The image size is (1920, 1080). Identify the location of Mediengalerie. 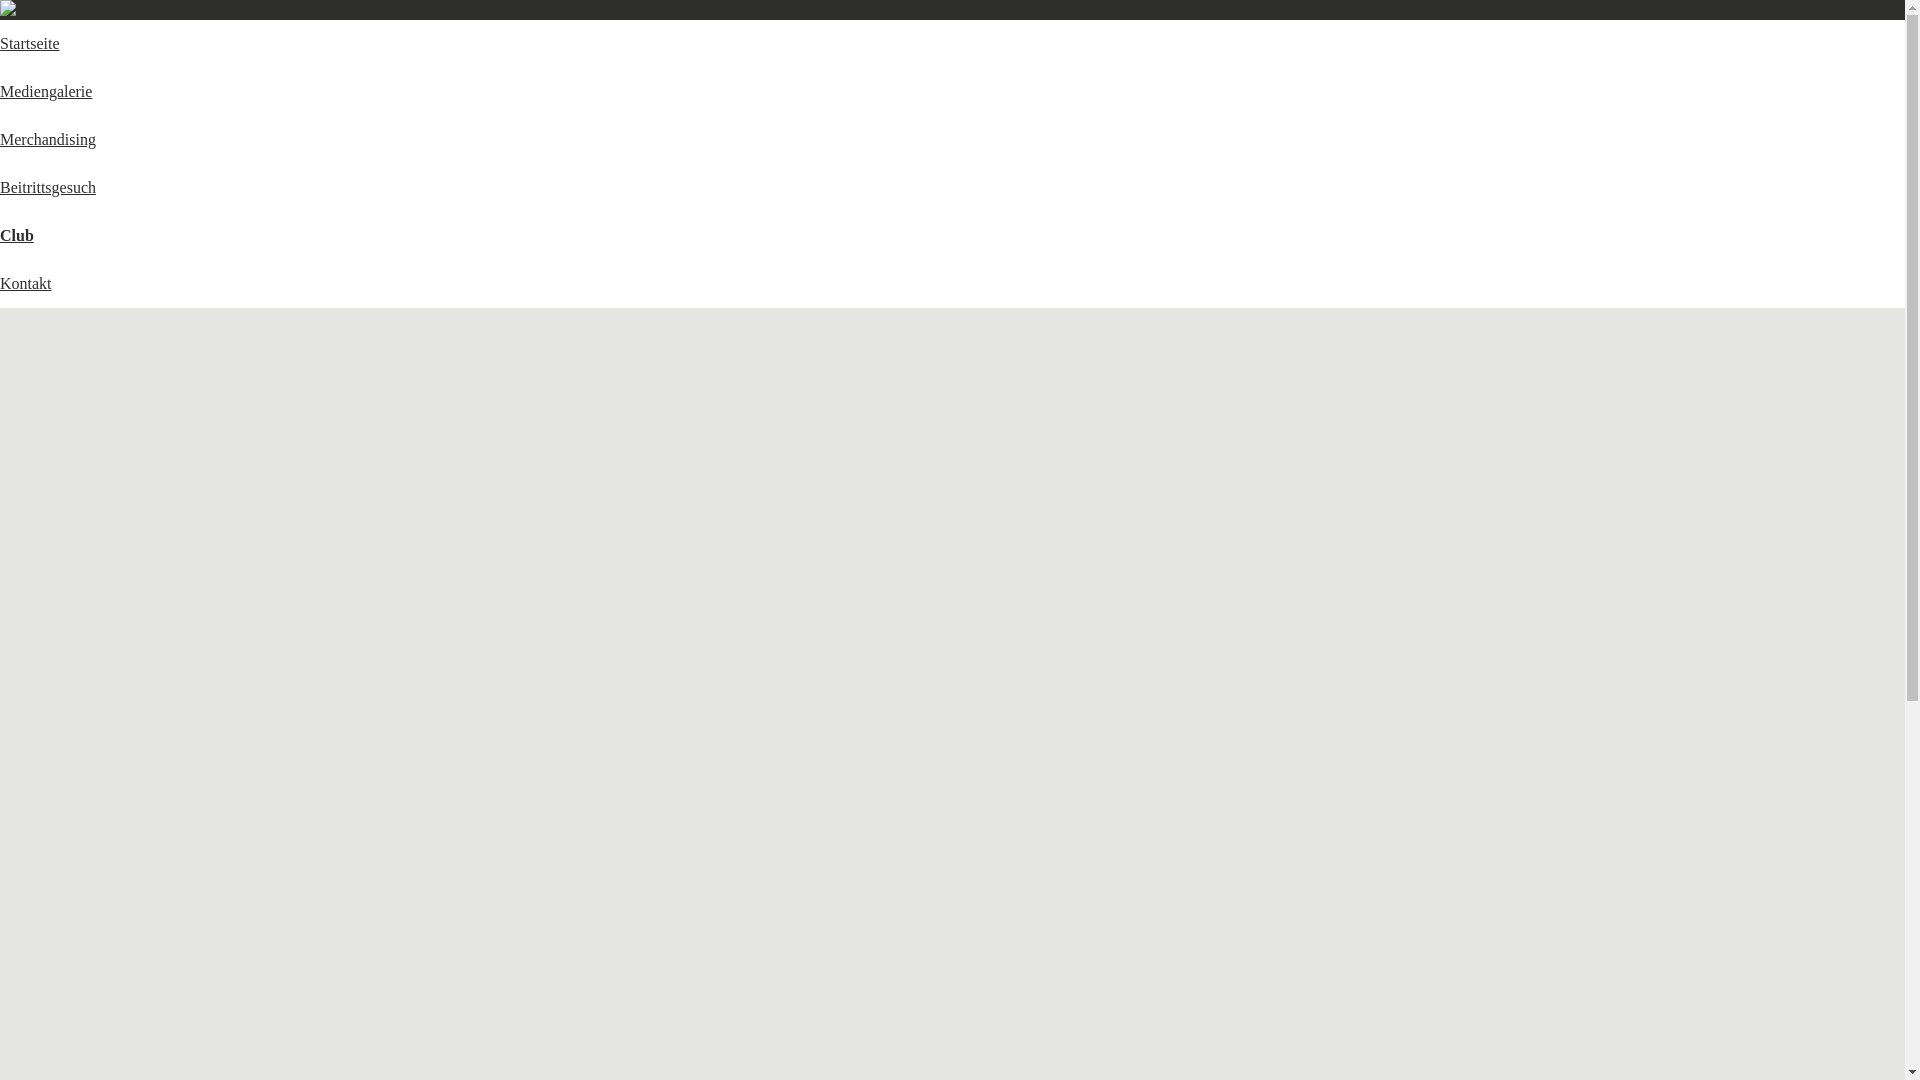
(46, 92).